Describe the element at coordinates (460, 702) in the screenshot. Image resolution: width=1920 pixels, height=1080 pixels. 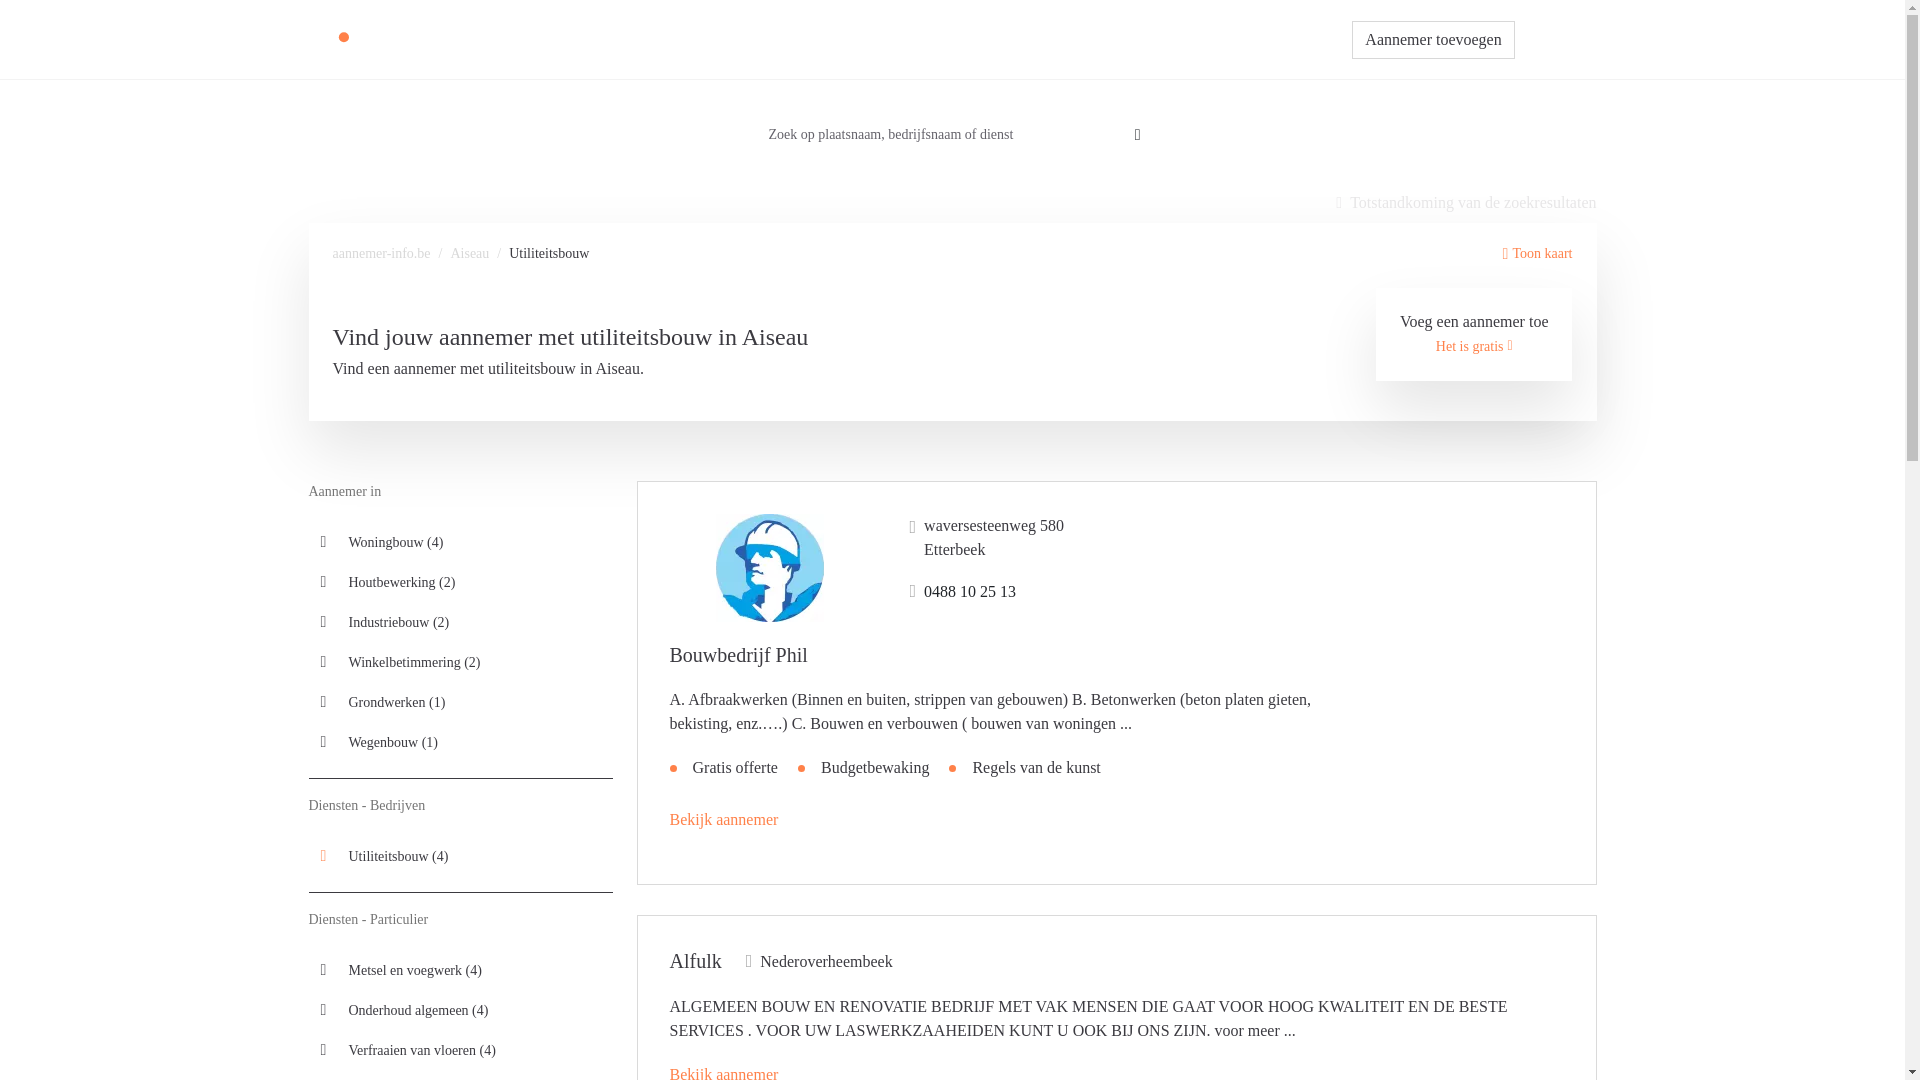
I see `Grondwerken (1)` at that location.